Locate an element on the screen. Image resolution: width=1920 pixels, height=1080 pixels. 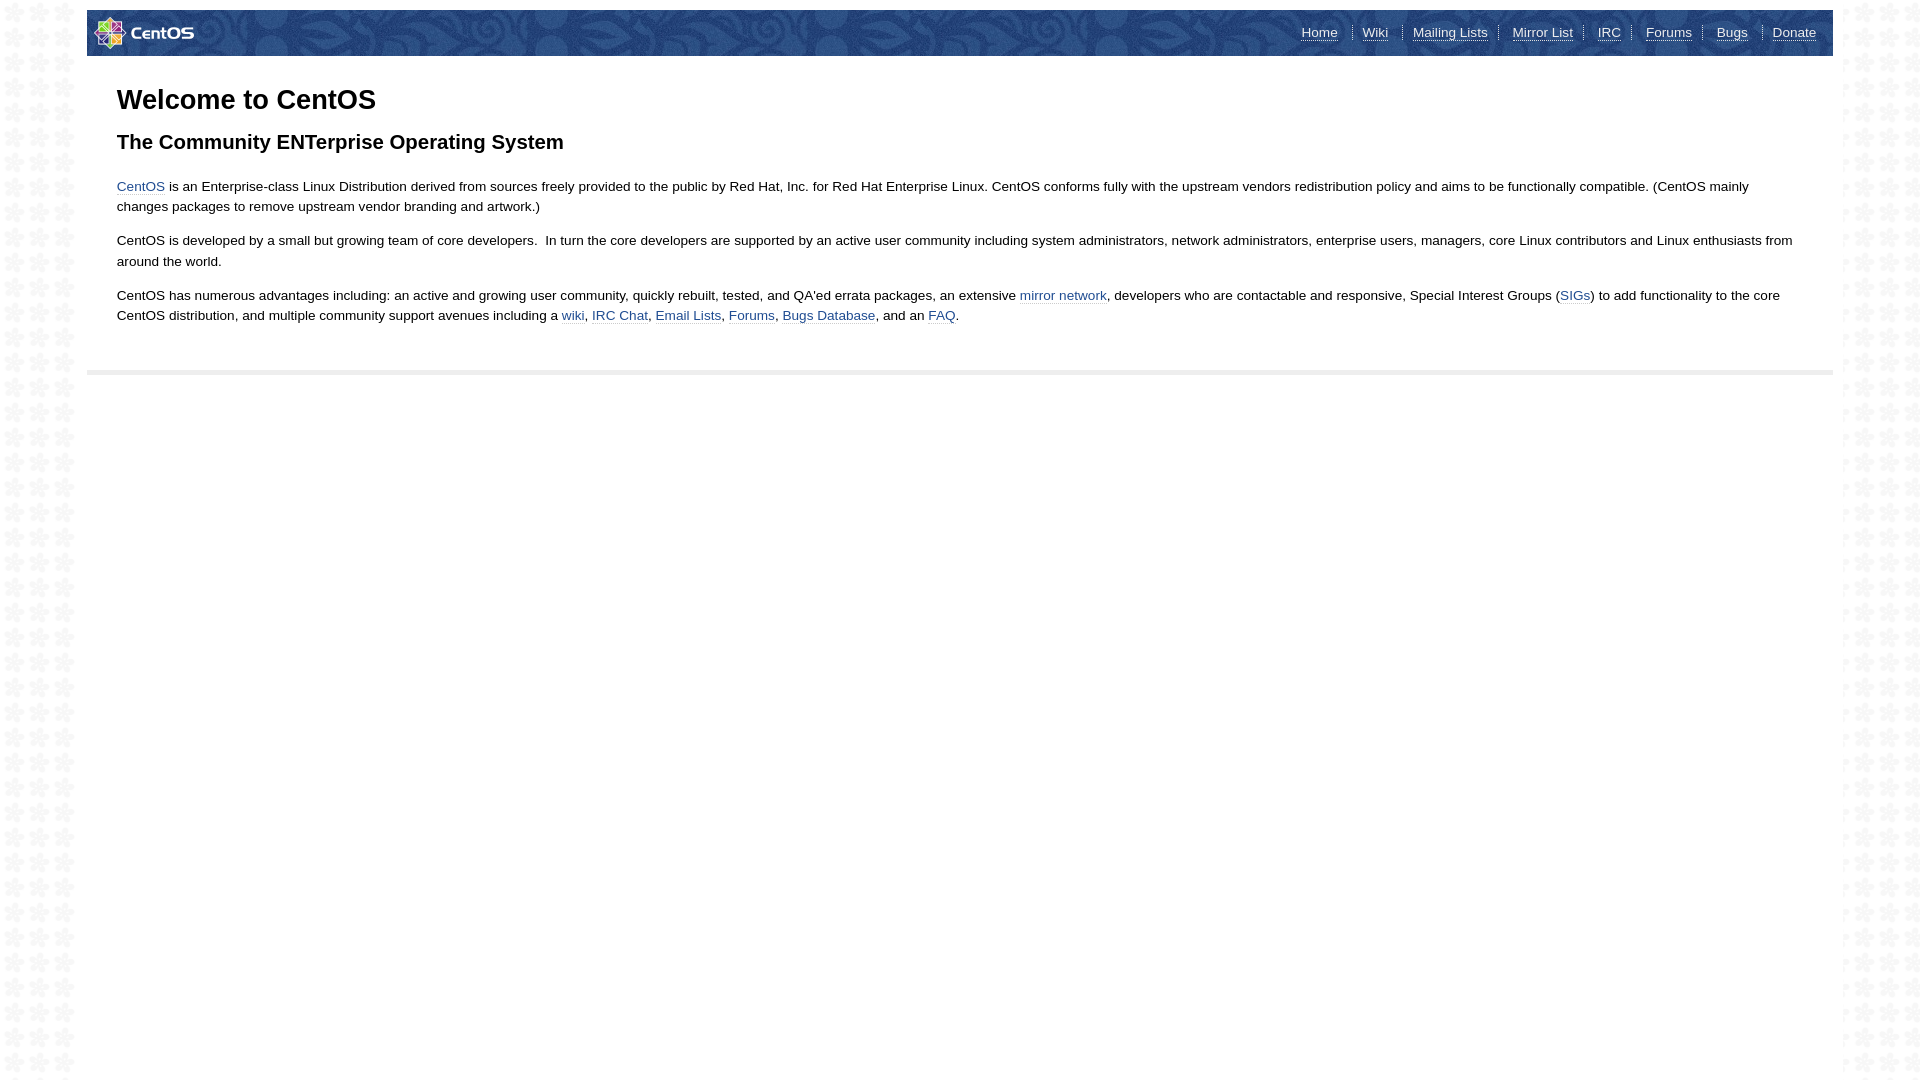
Forums is located at coordinates (1669, 33).